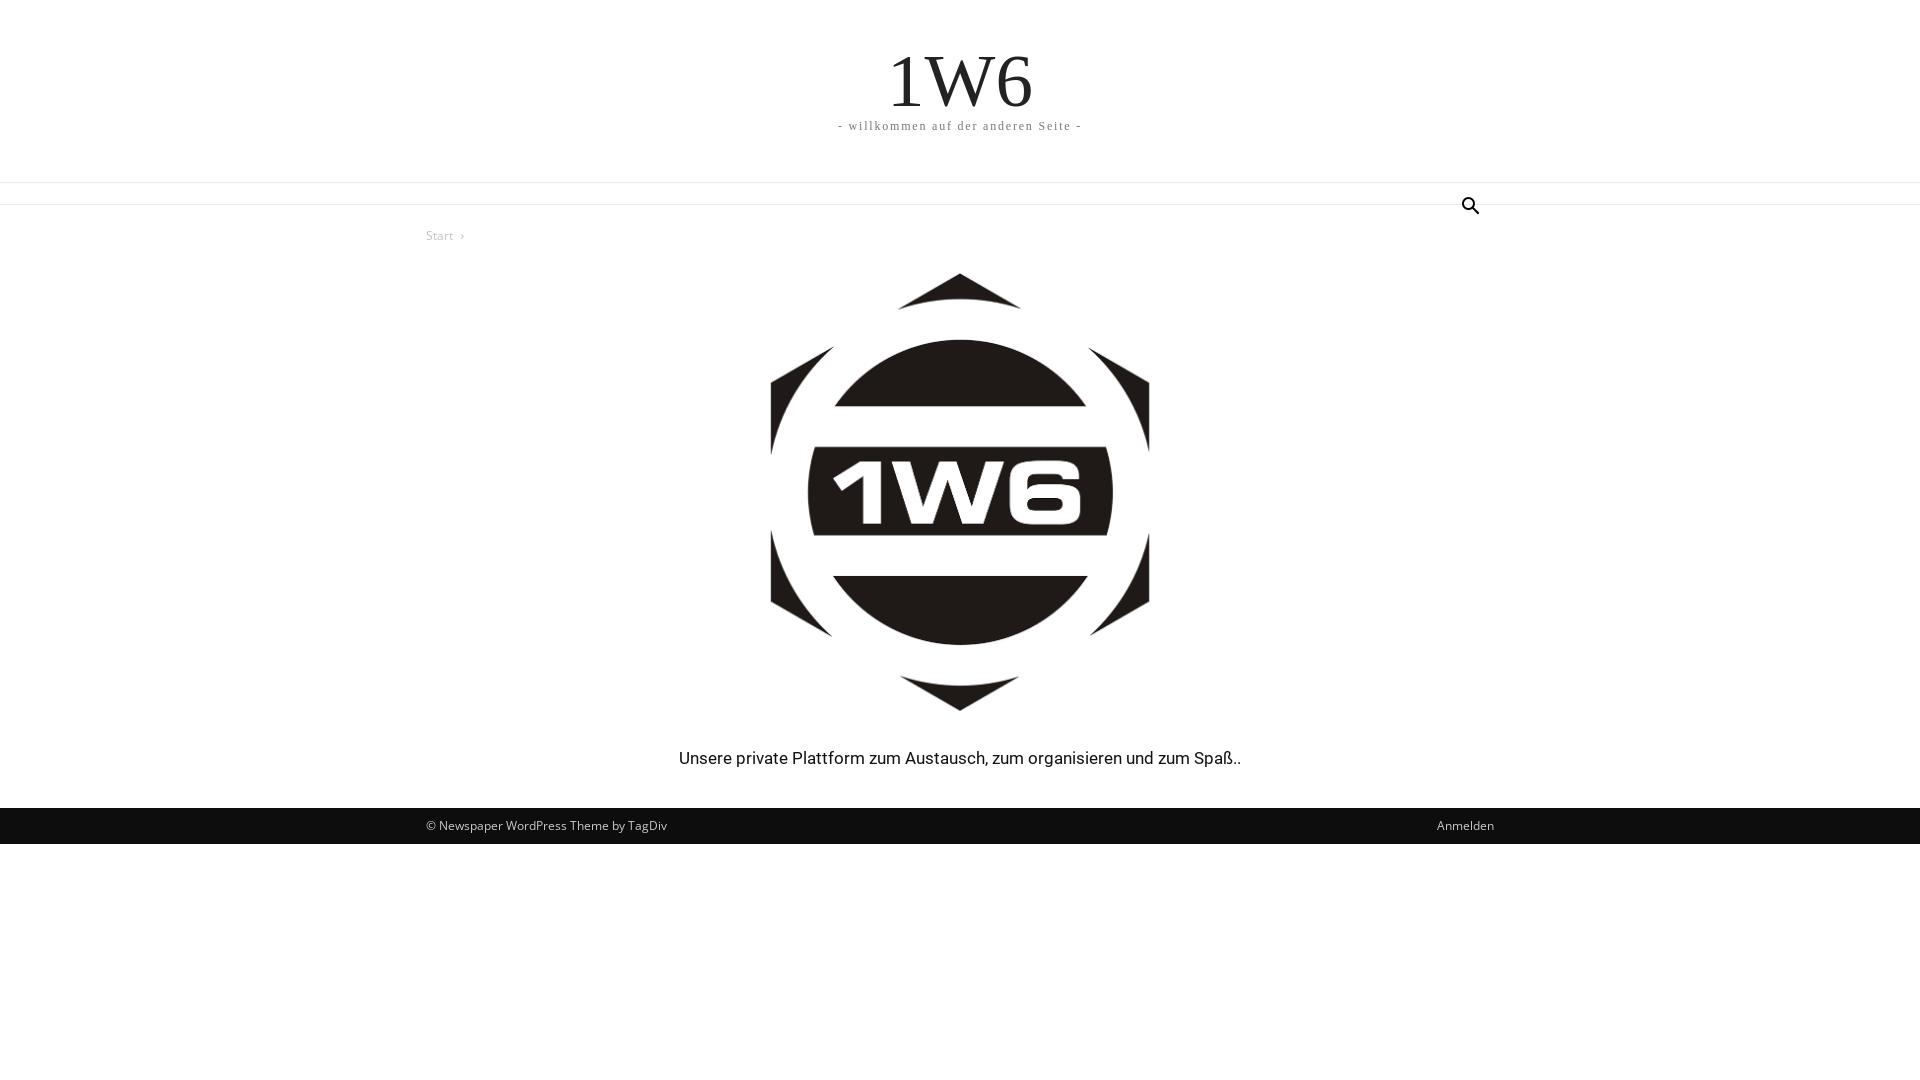  Describe the element at coordinates (1440, 287) in the screenshot. I see `Suche` at that location.